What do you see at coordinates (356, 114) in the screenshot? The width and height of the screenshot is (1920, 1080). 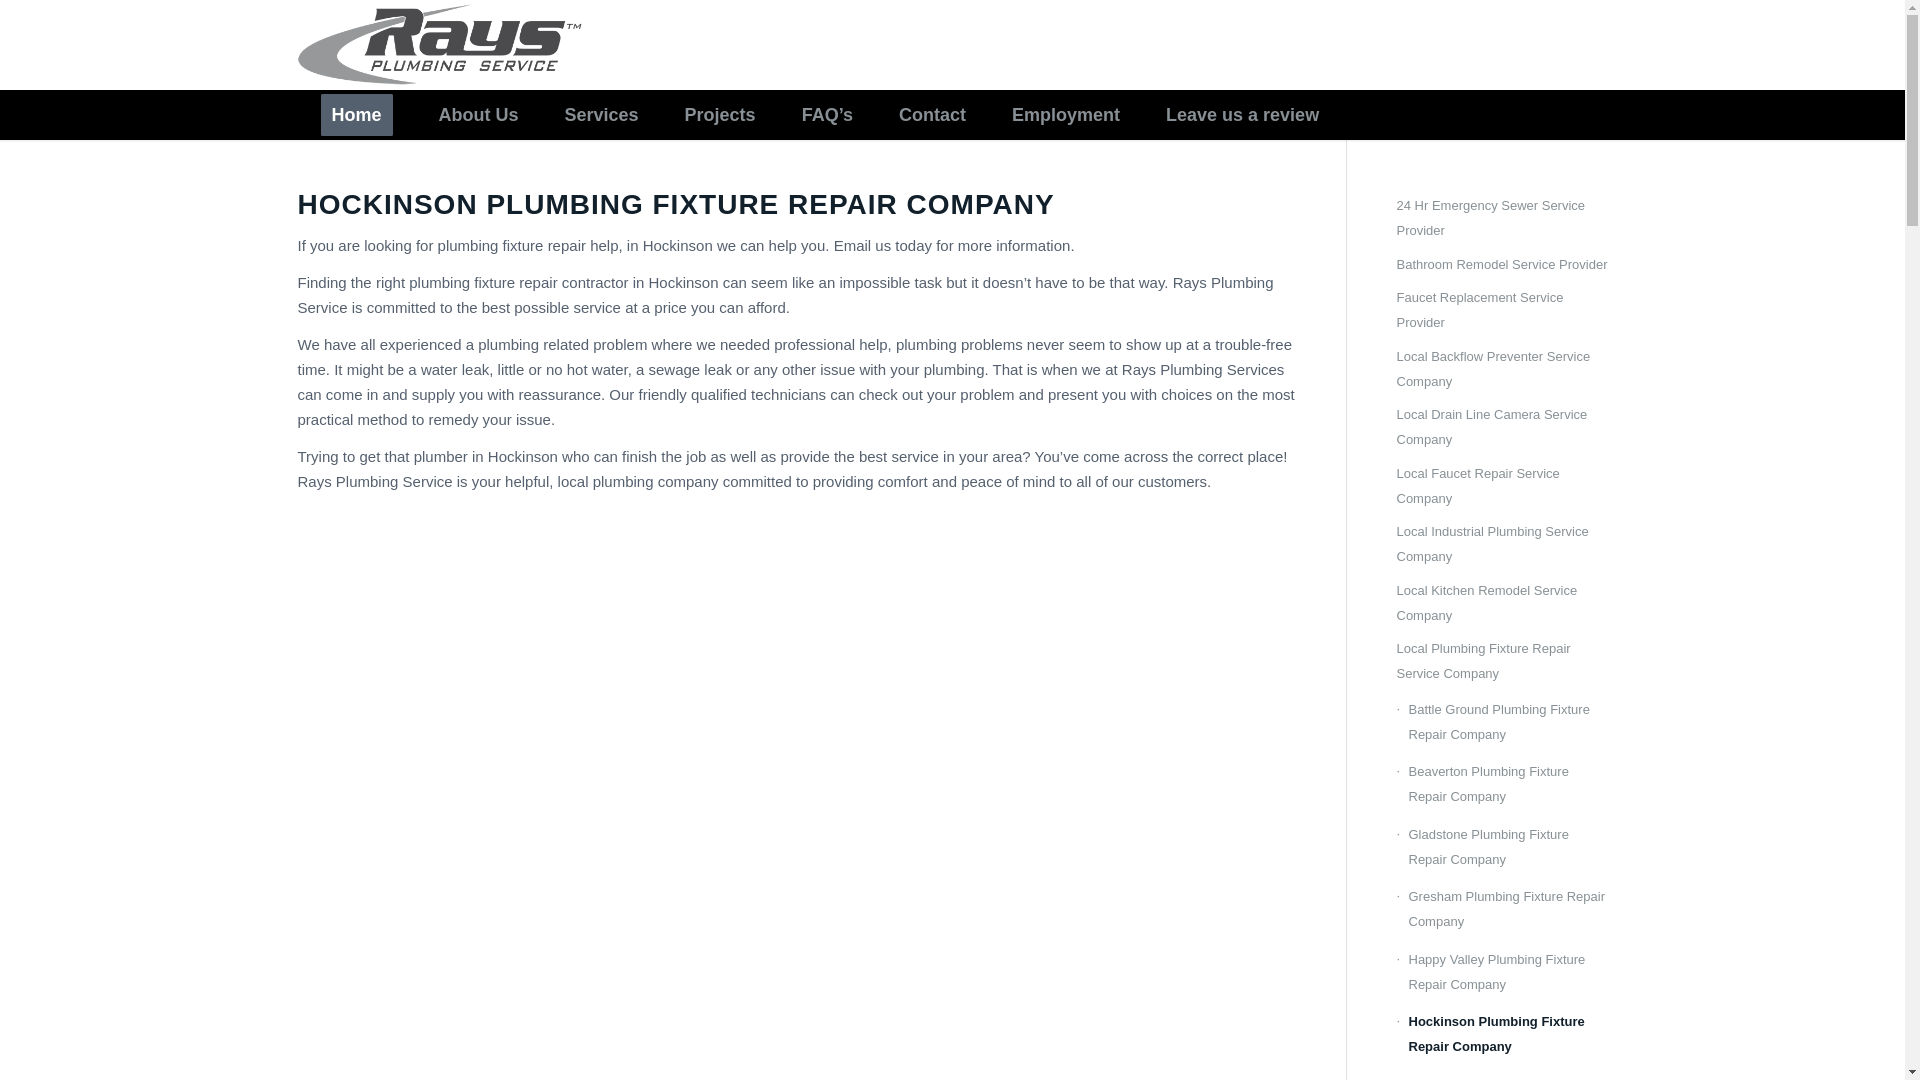 I see `Home` at bounding box center [356, 114].